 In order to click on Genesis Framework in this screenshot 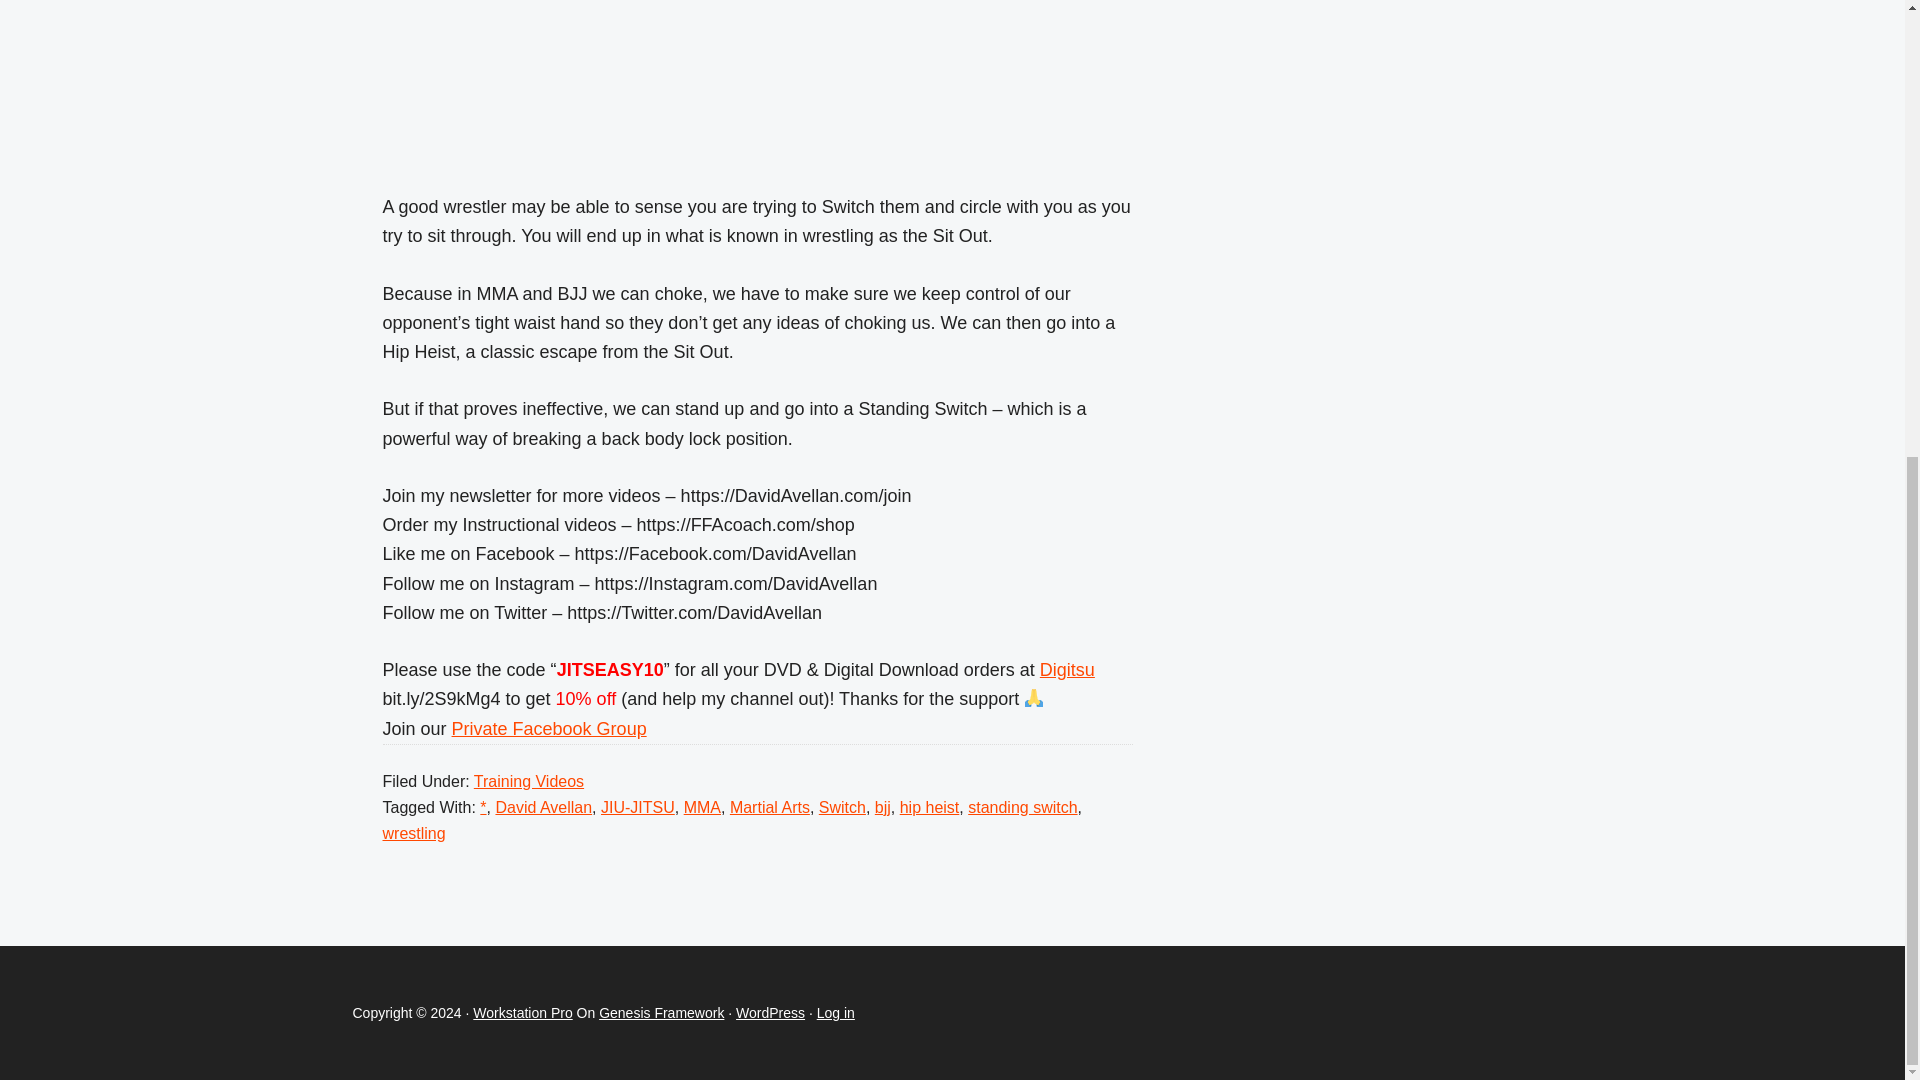, I will do `click(661, 1012)`.